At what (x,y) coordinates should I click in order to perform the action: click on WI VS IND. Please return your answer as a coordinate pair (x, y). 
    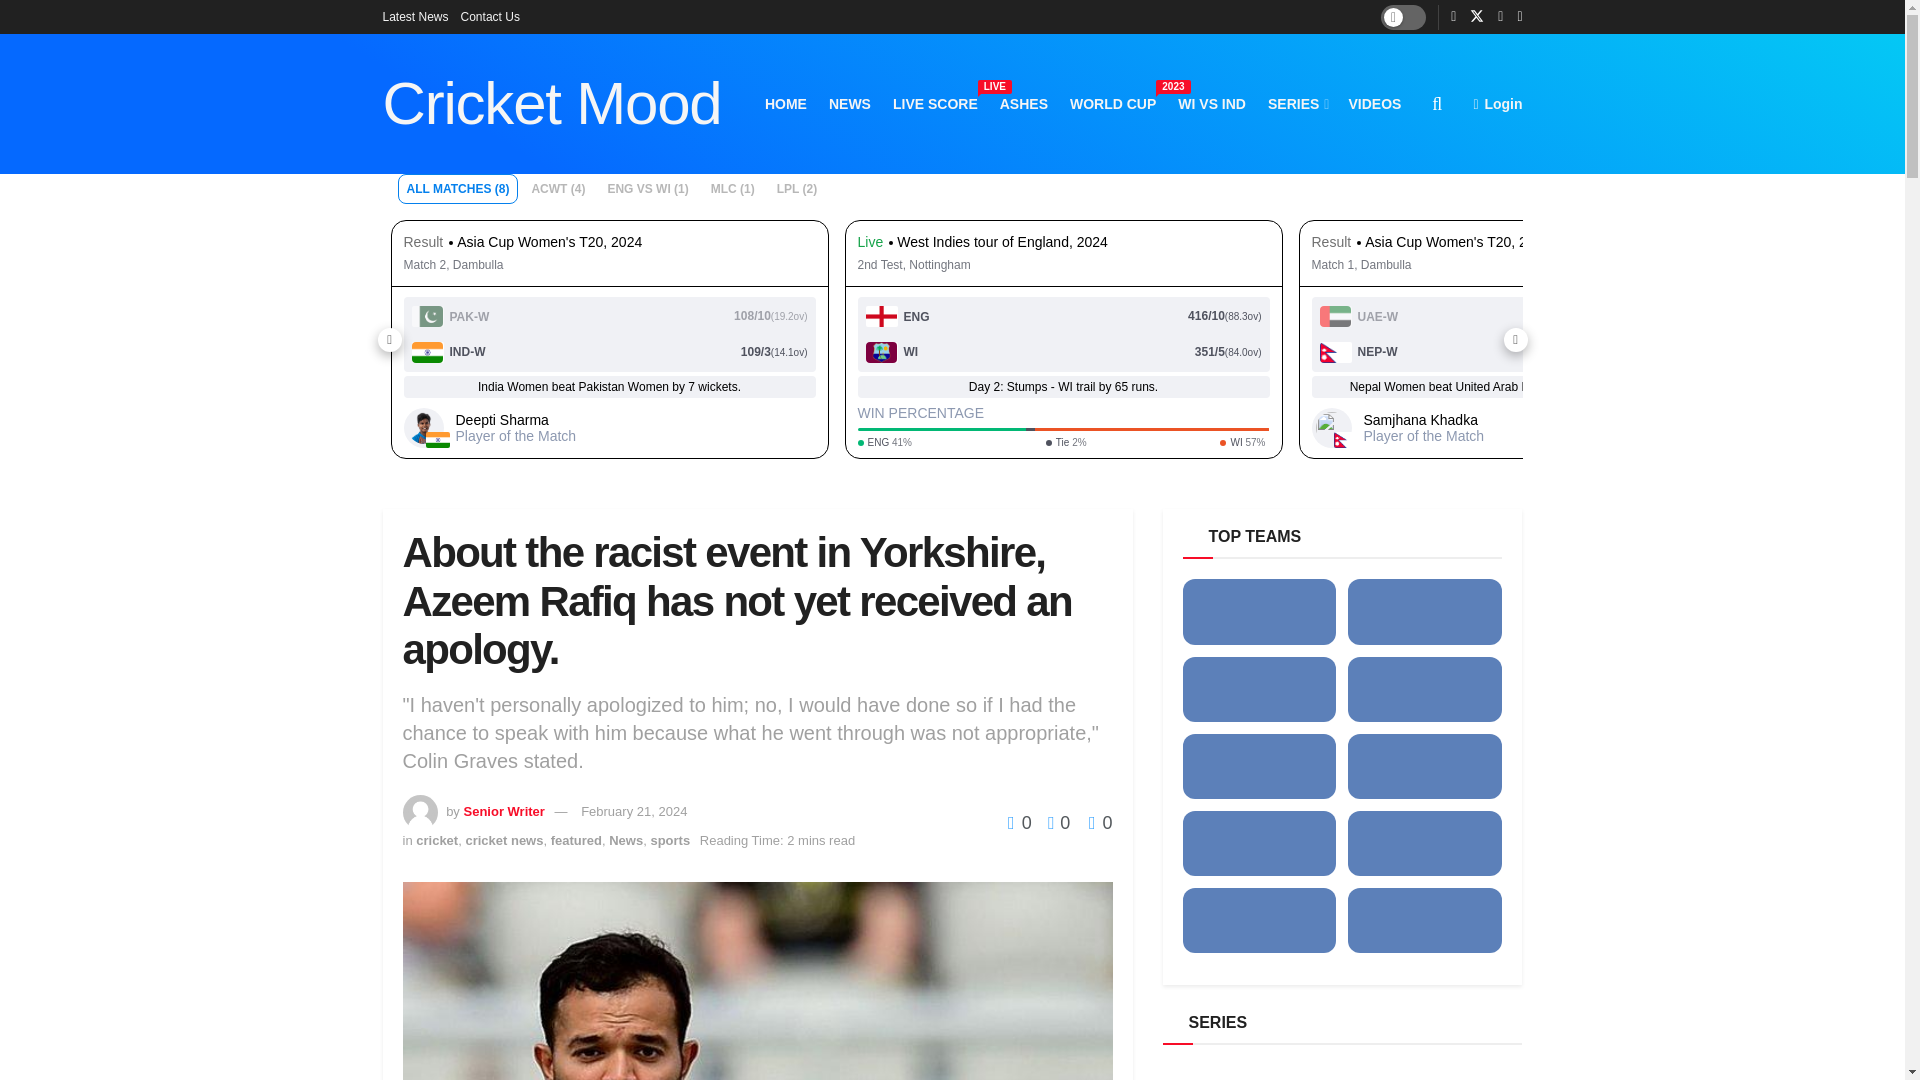
    Looking at the image, I should click on (1497, 103).